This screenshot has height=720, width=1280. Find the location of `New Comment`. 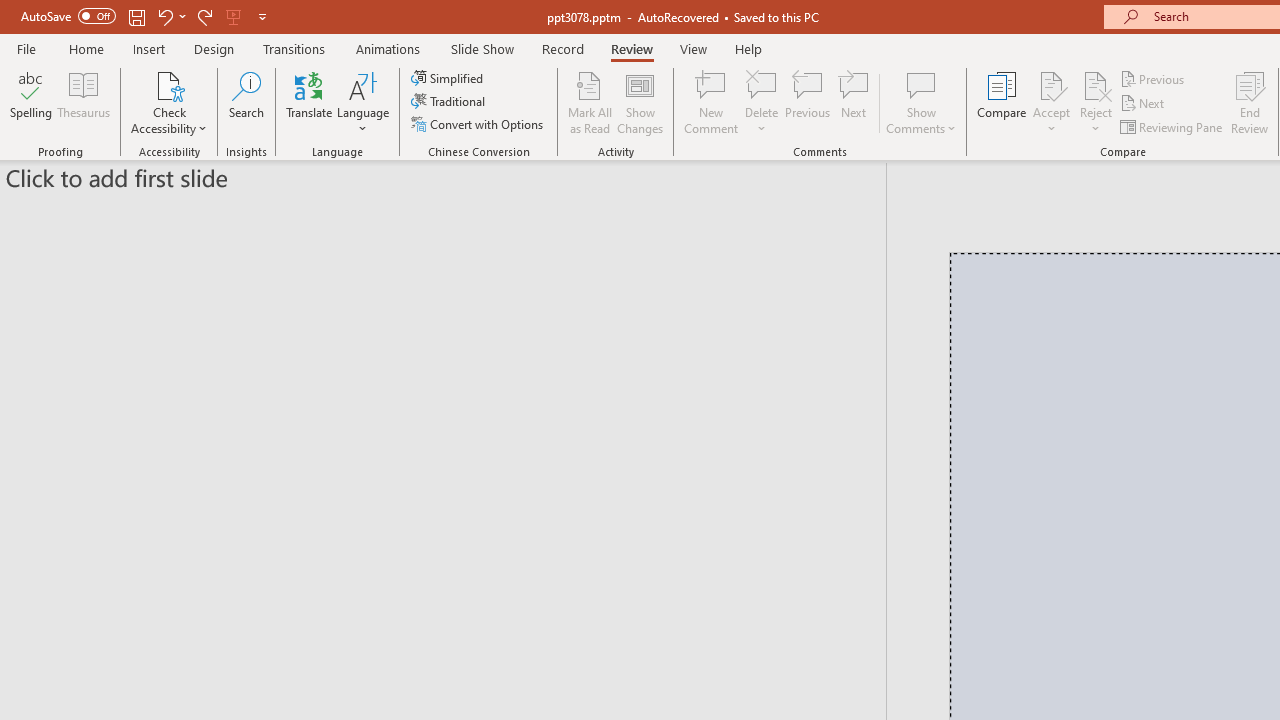

New Comment is located at coordinates (712, 102).